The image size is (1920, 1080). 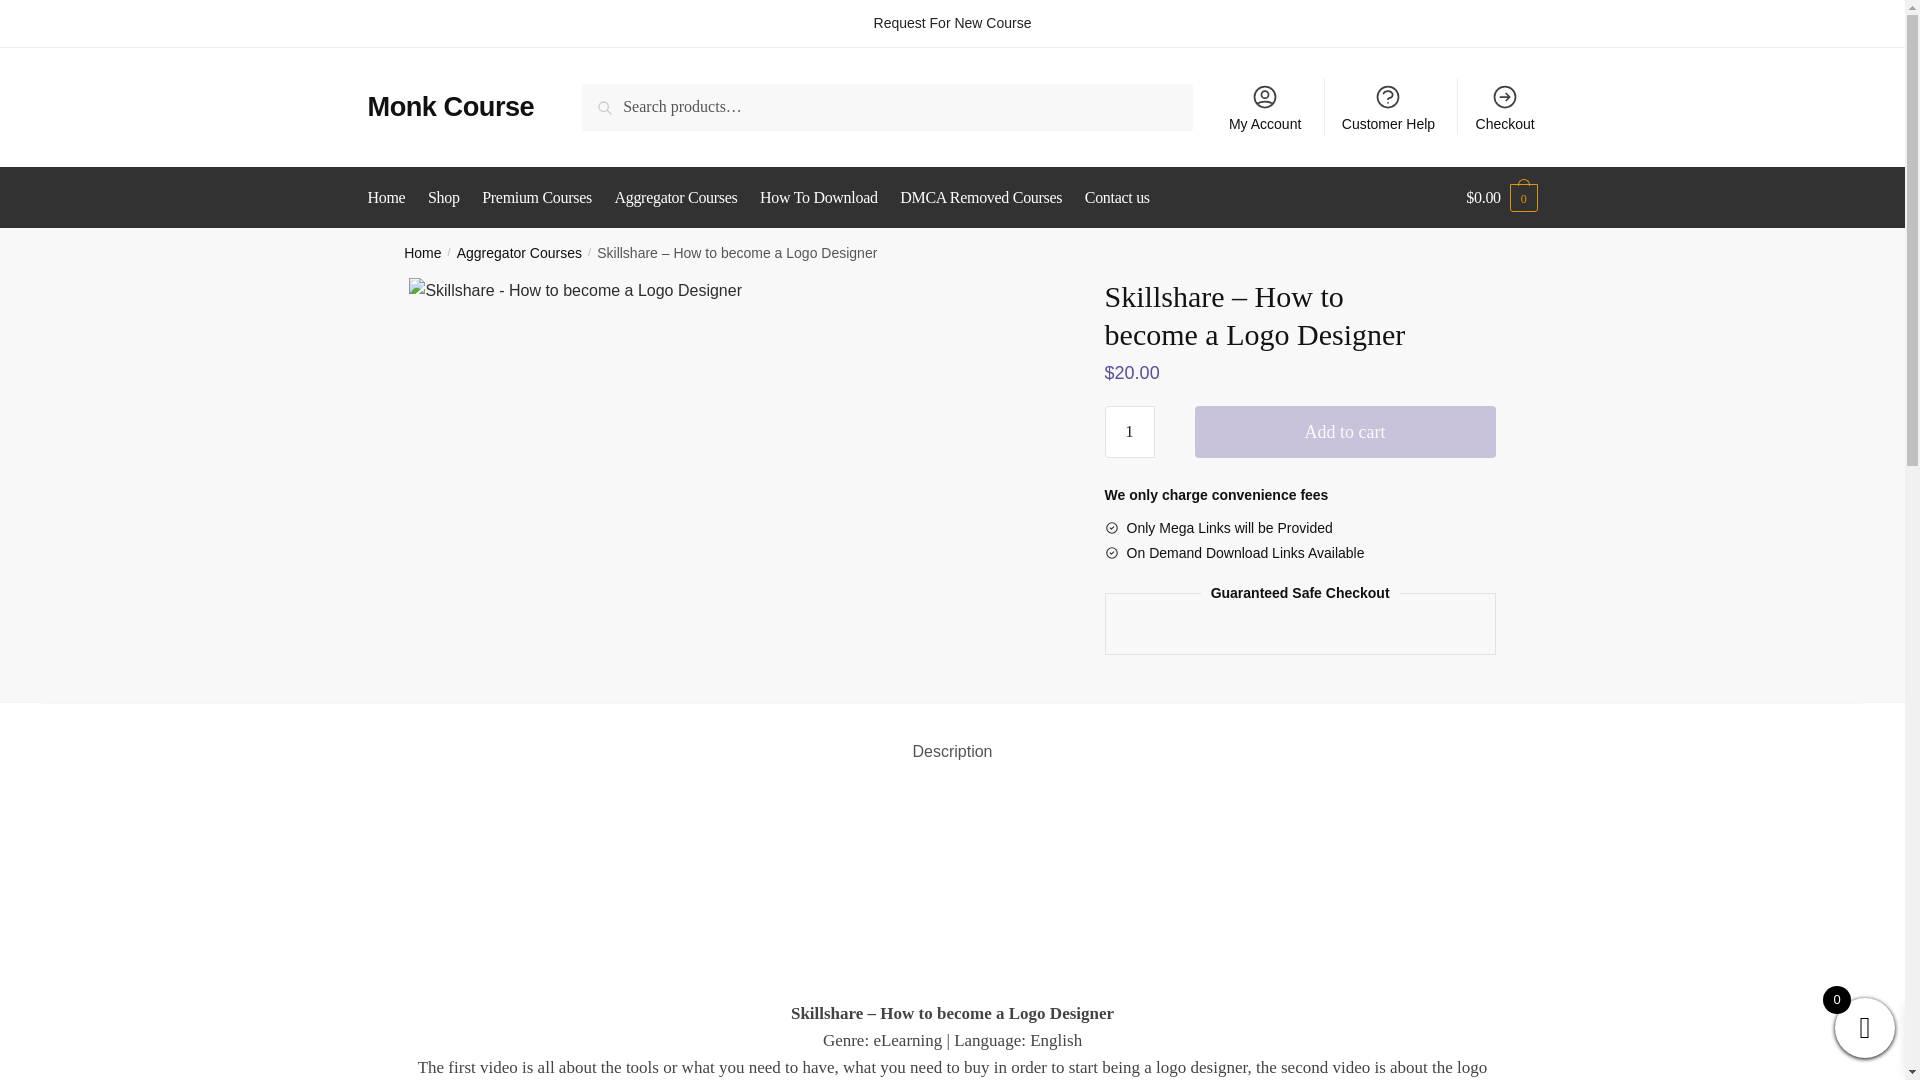 I want to click on Search, so click(x=609, y=98).